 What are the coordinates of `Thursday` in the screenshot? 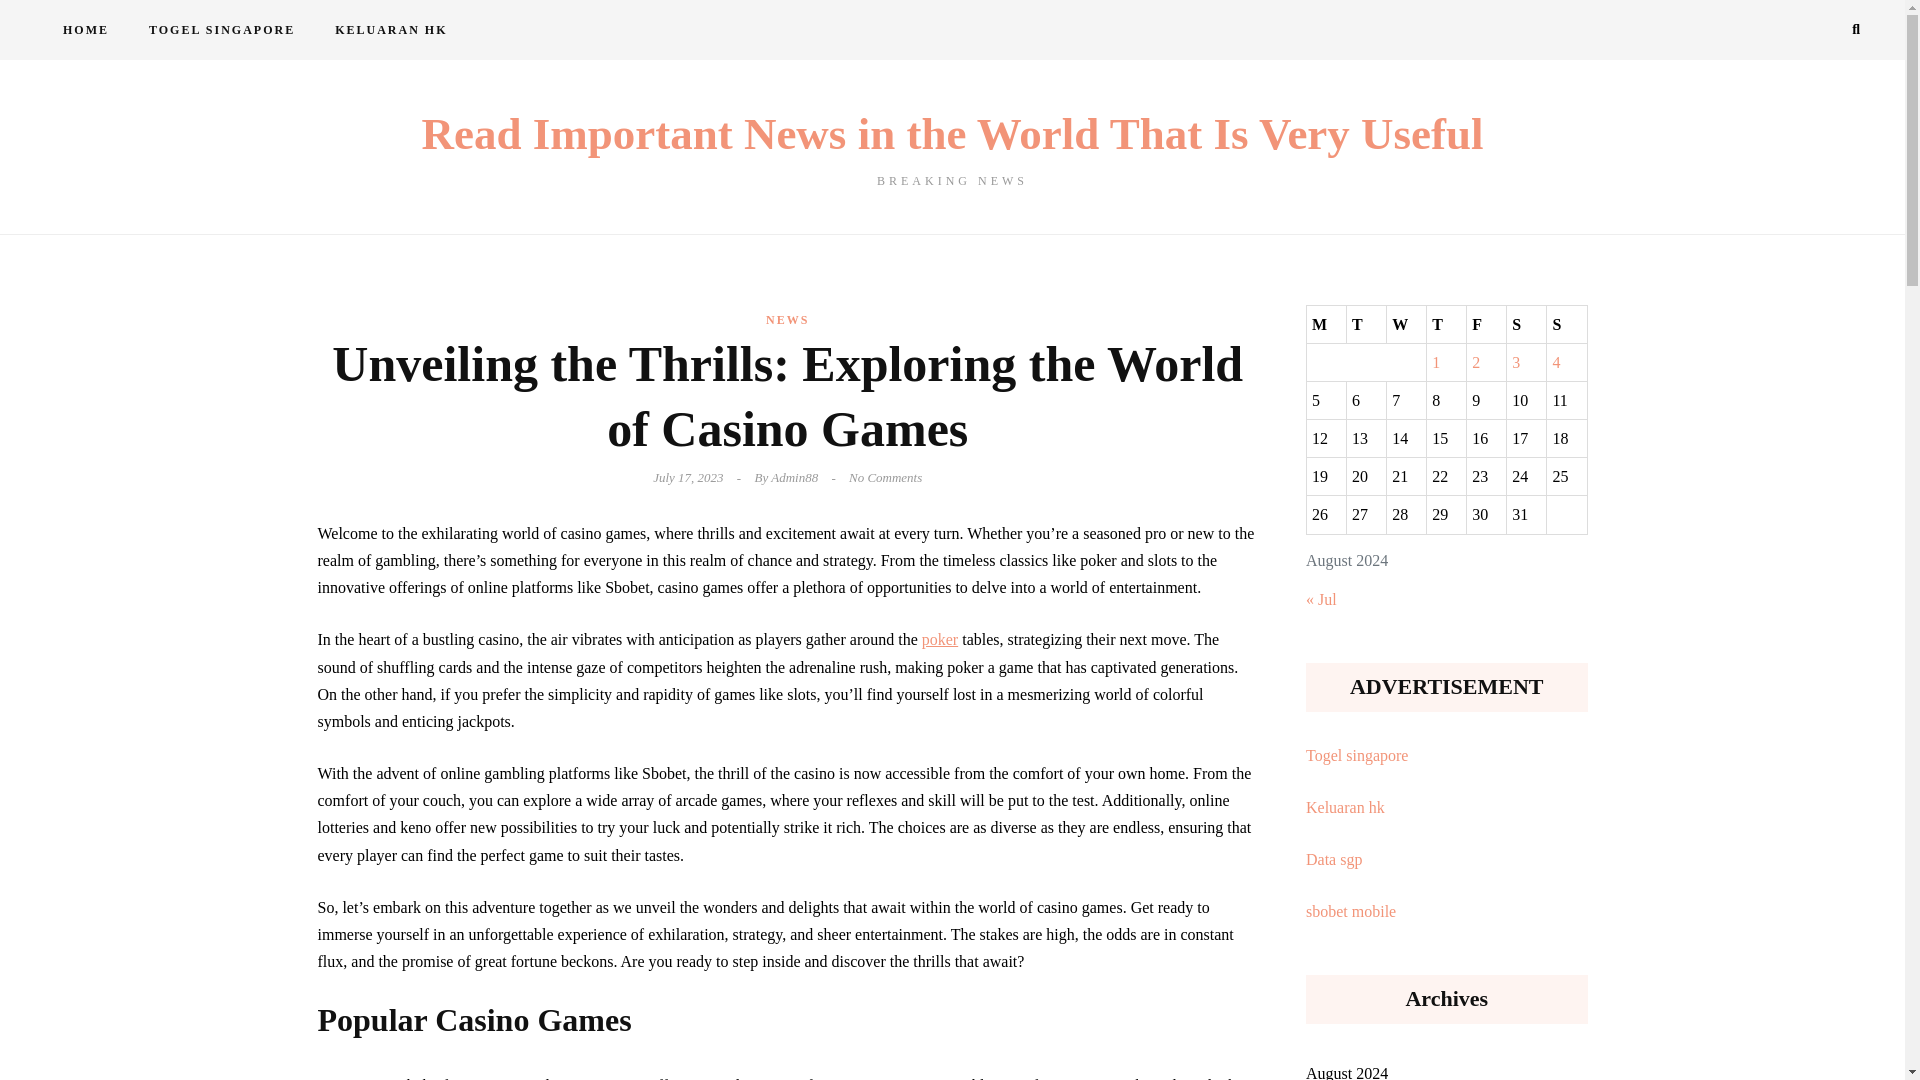 It's located at (1446, 324).